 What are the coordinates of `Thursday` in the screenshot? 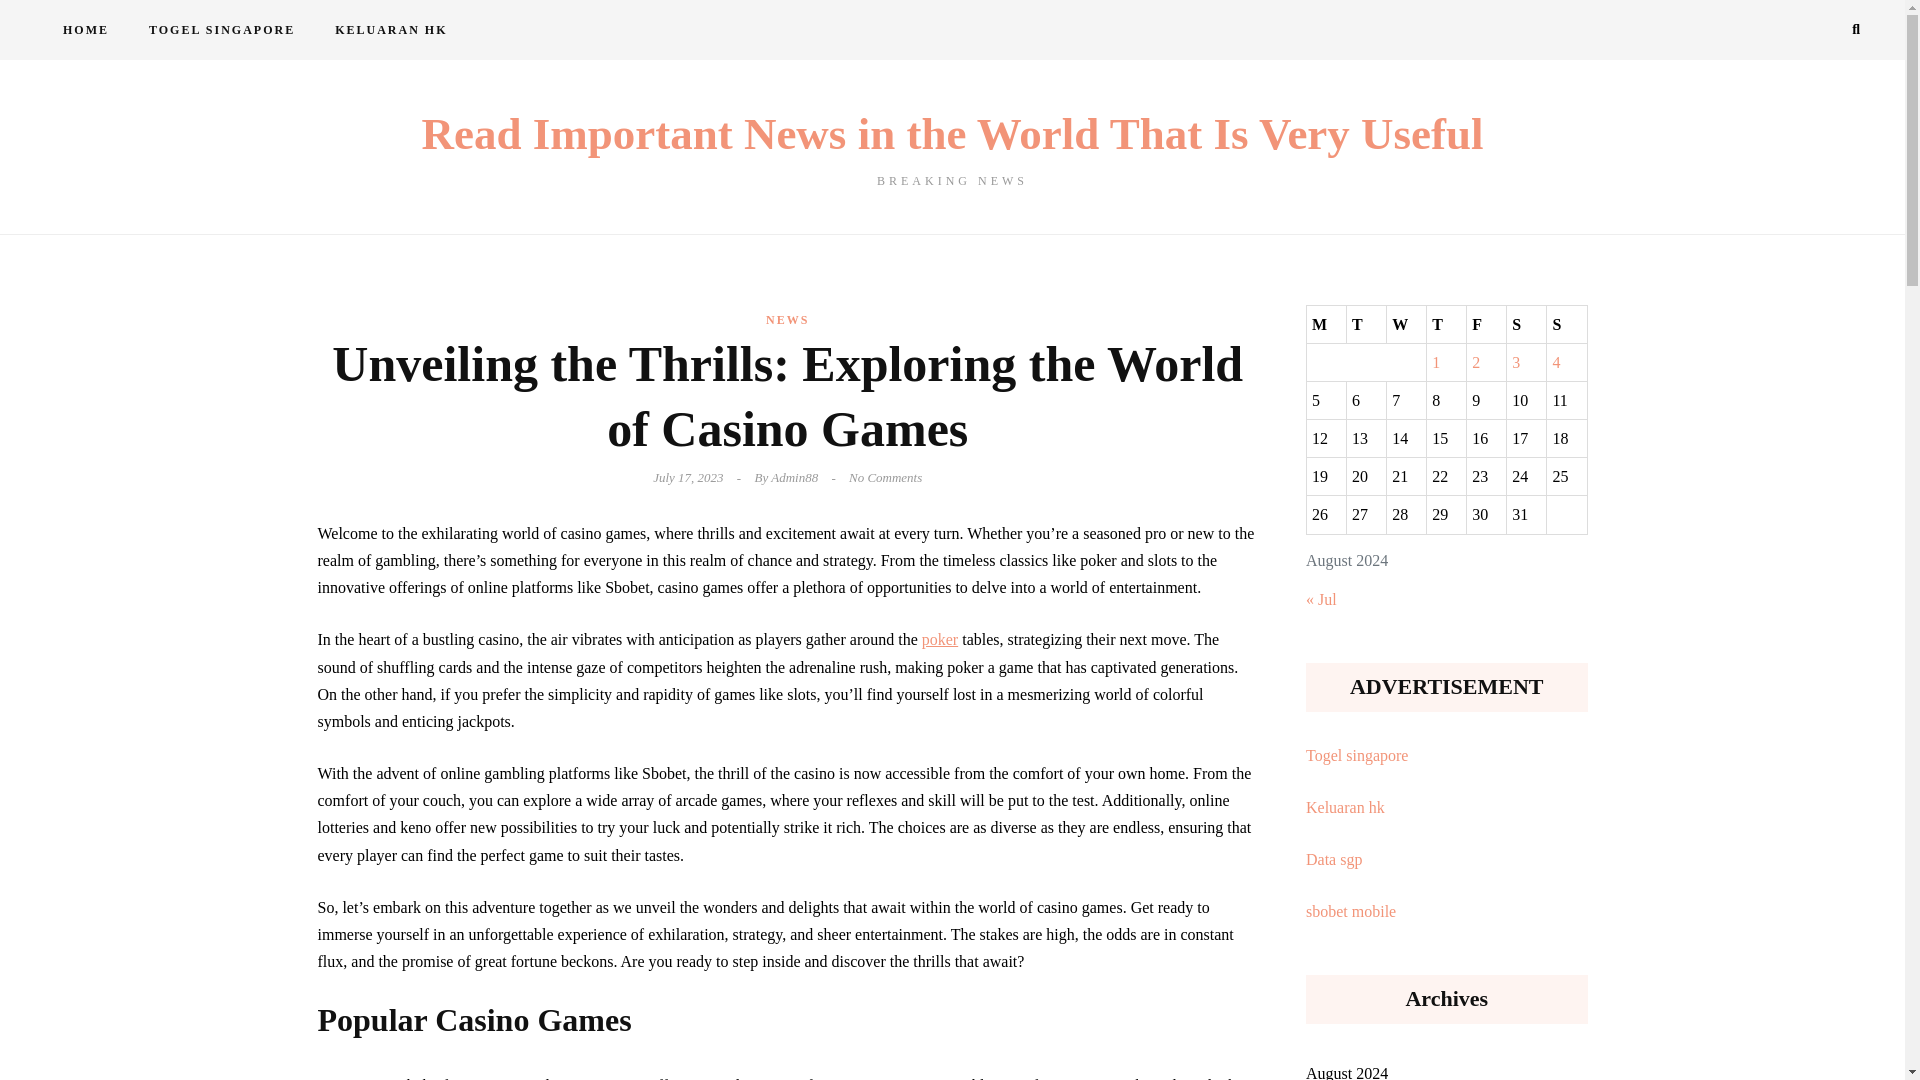 It's located at (1446, 324).